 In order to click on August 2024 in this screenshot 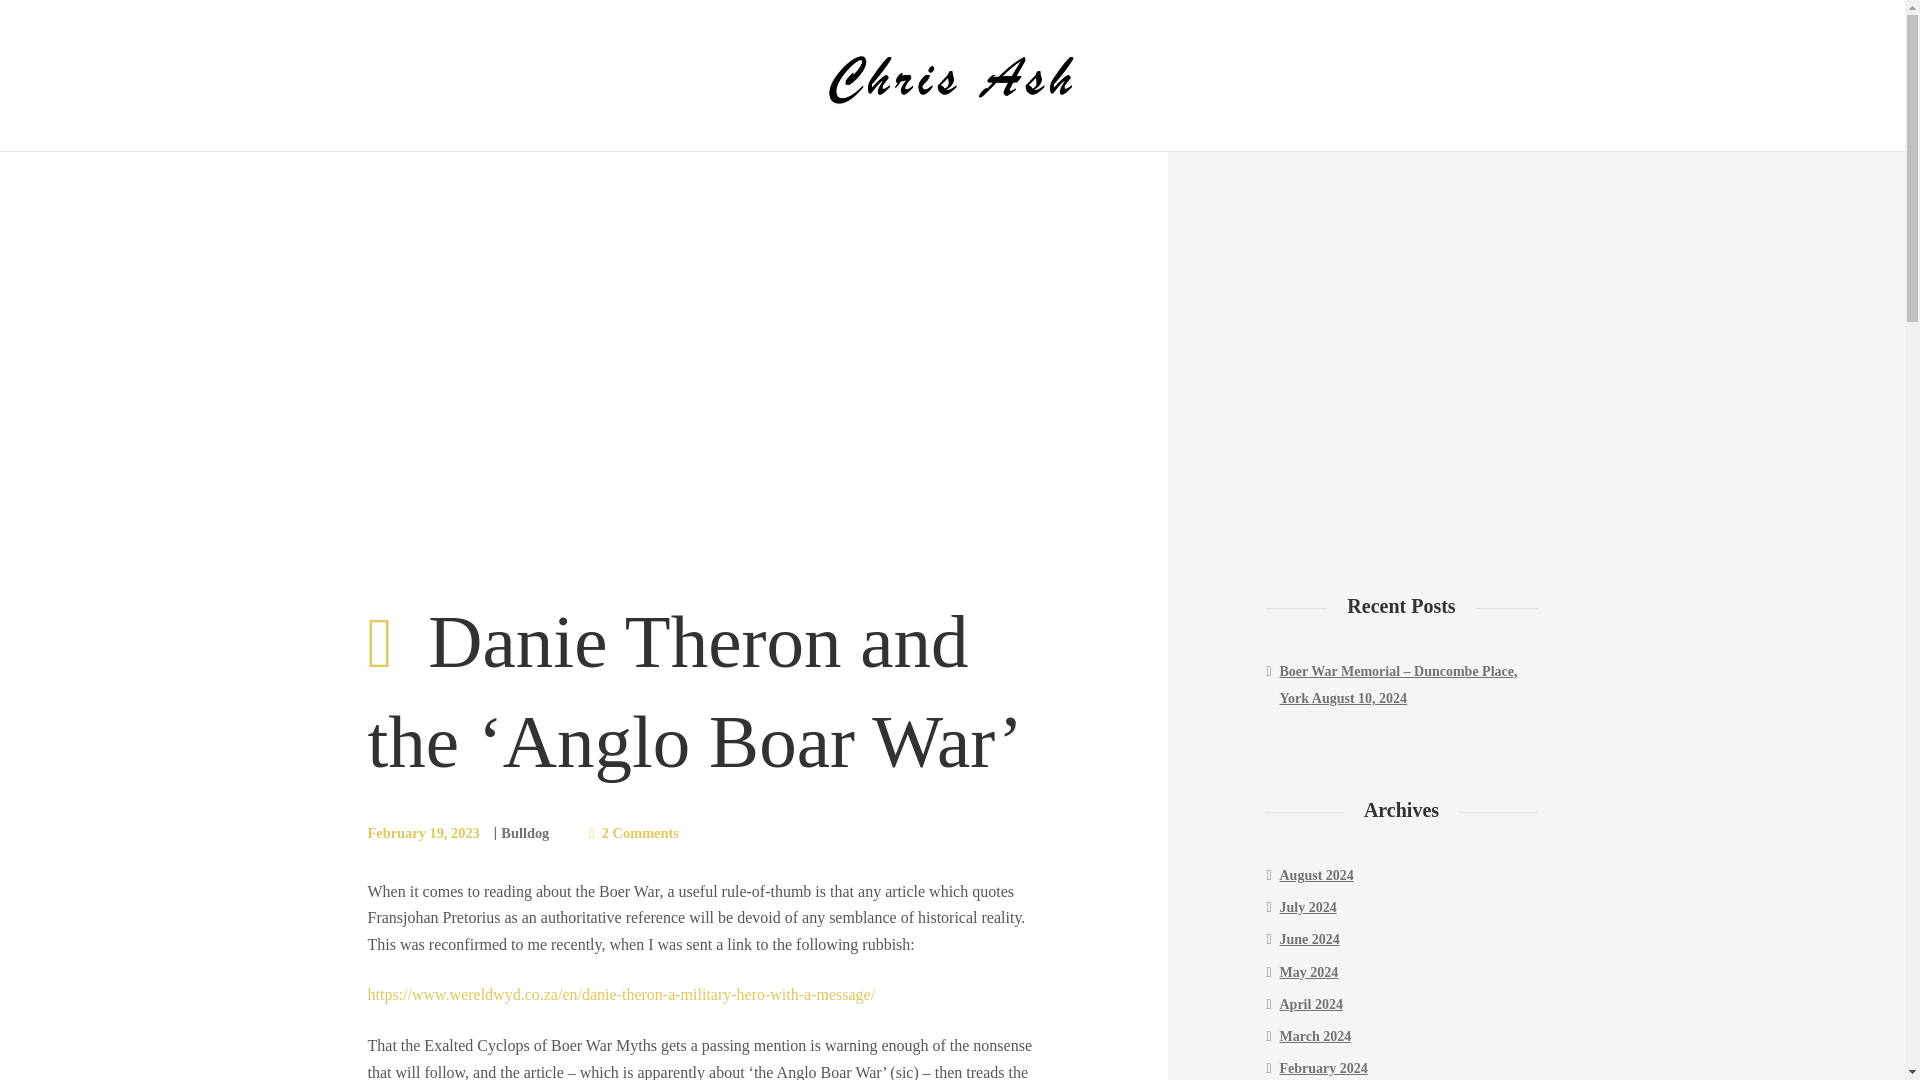, I will do `click(1316, 876)`.